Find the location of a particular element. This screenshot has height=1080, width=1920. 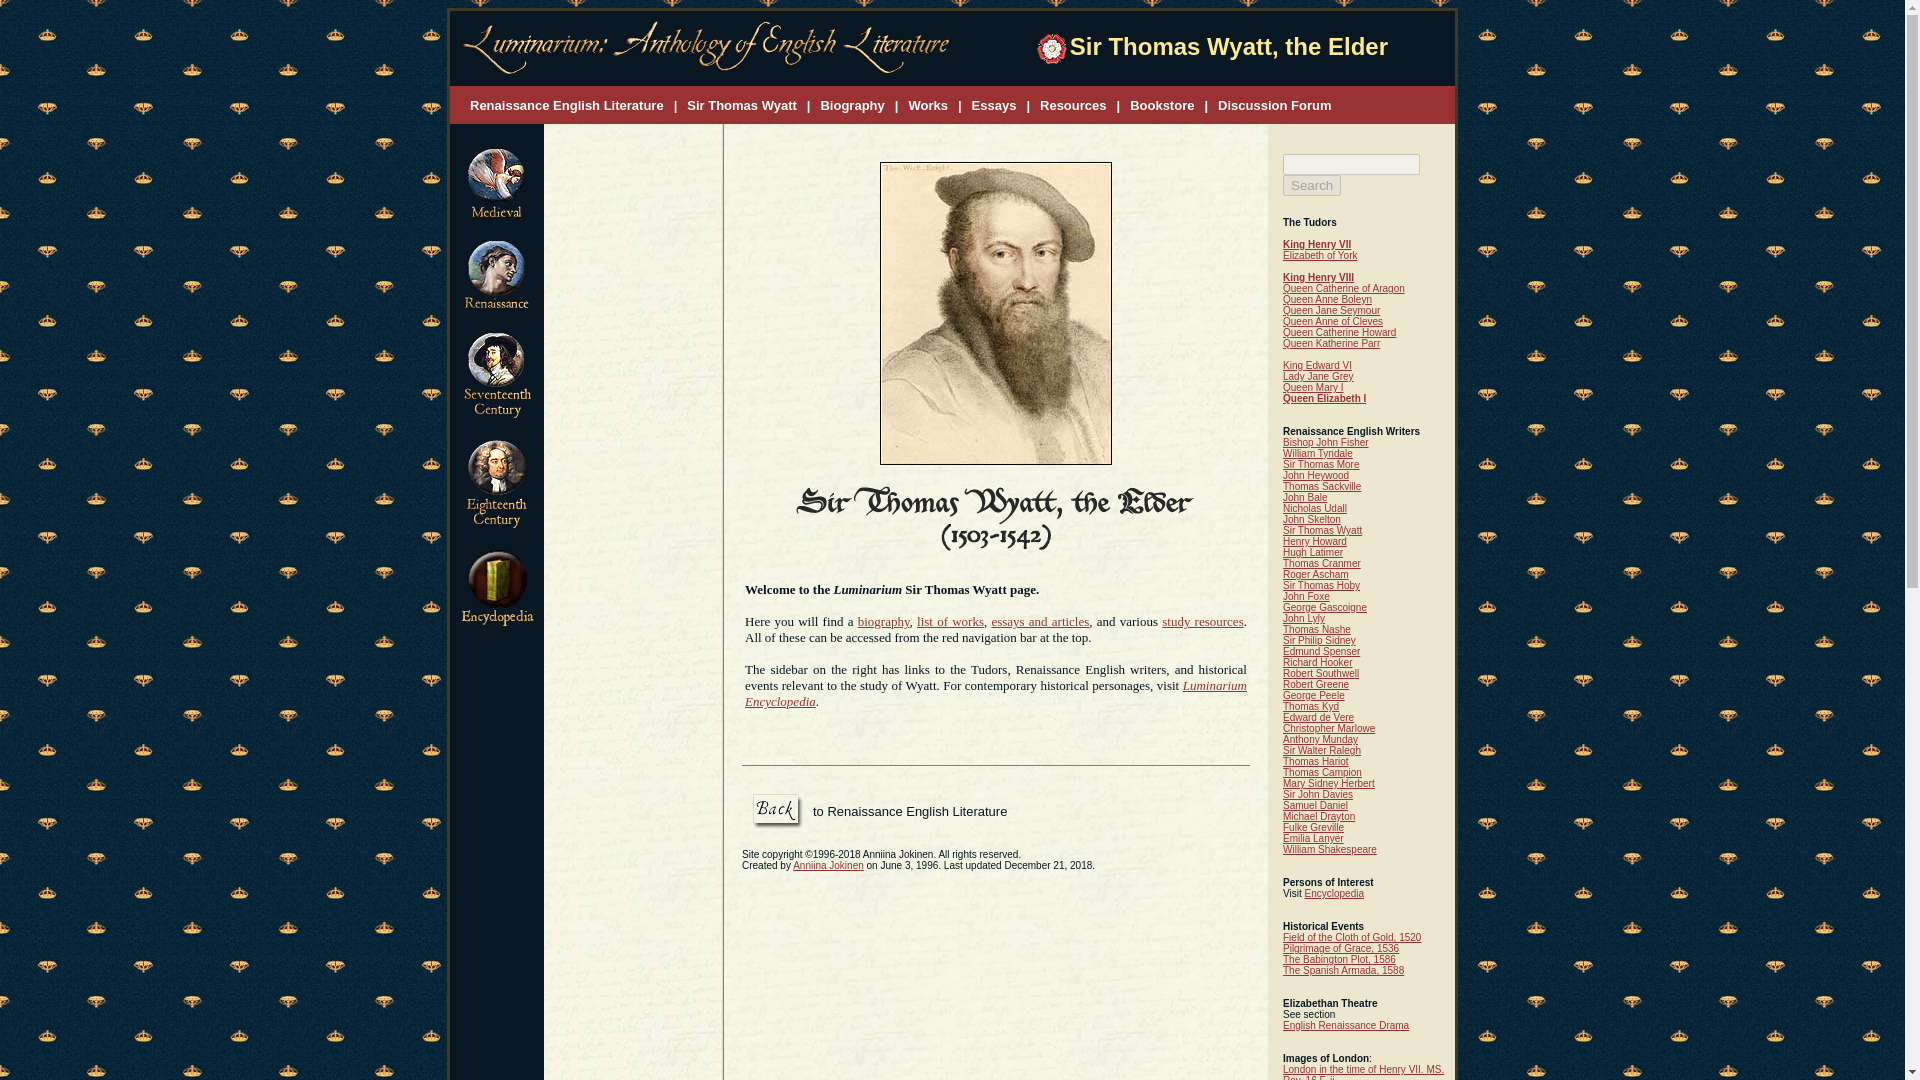

Resources is located at coordinates (1072, 104).